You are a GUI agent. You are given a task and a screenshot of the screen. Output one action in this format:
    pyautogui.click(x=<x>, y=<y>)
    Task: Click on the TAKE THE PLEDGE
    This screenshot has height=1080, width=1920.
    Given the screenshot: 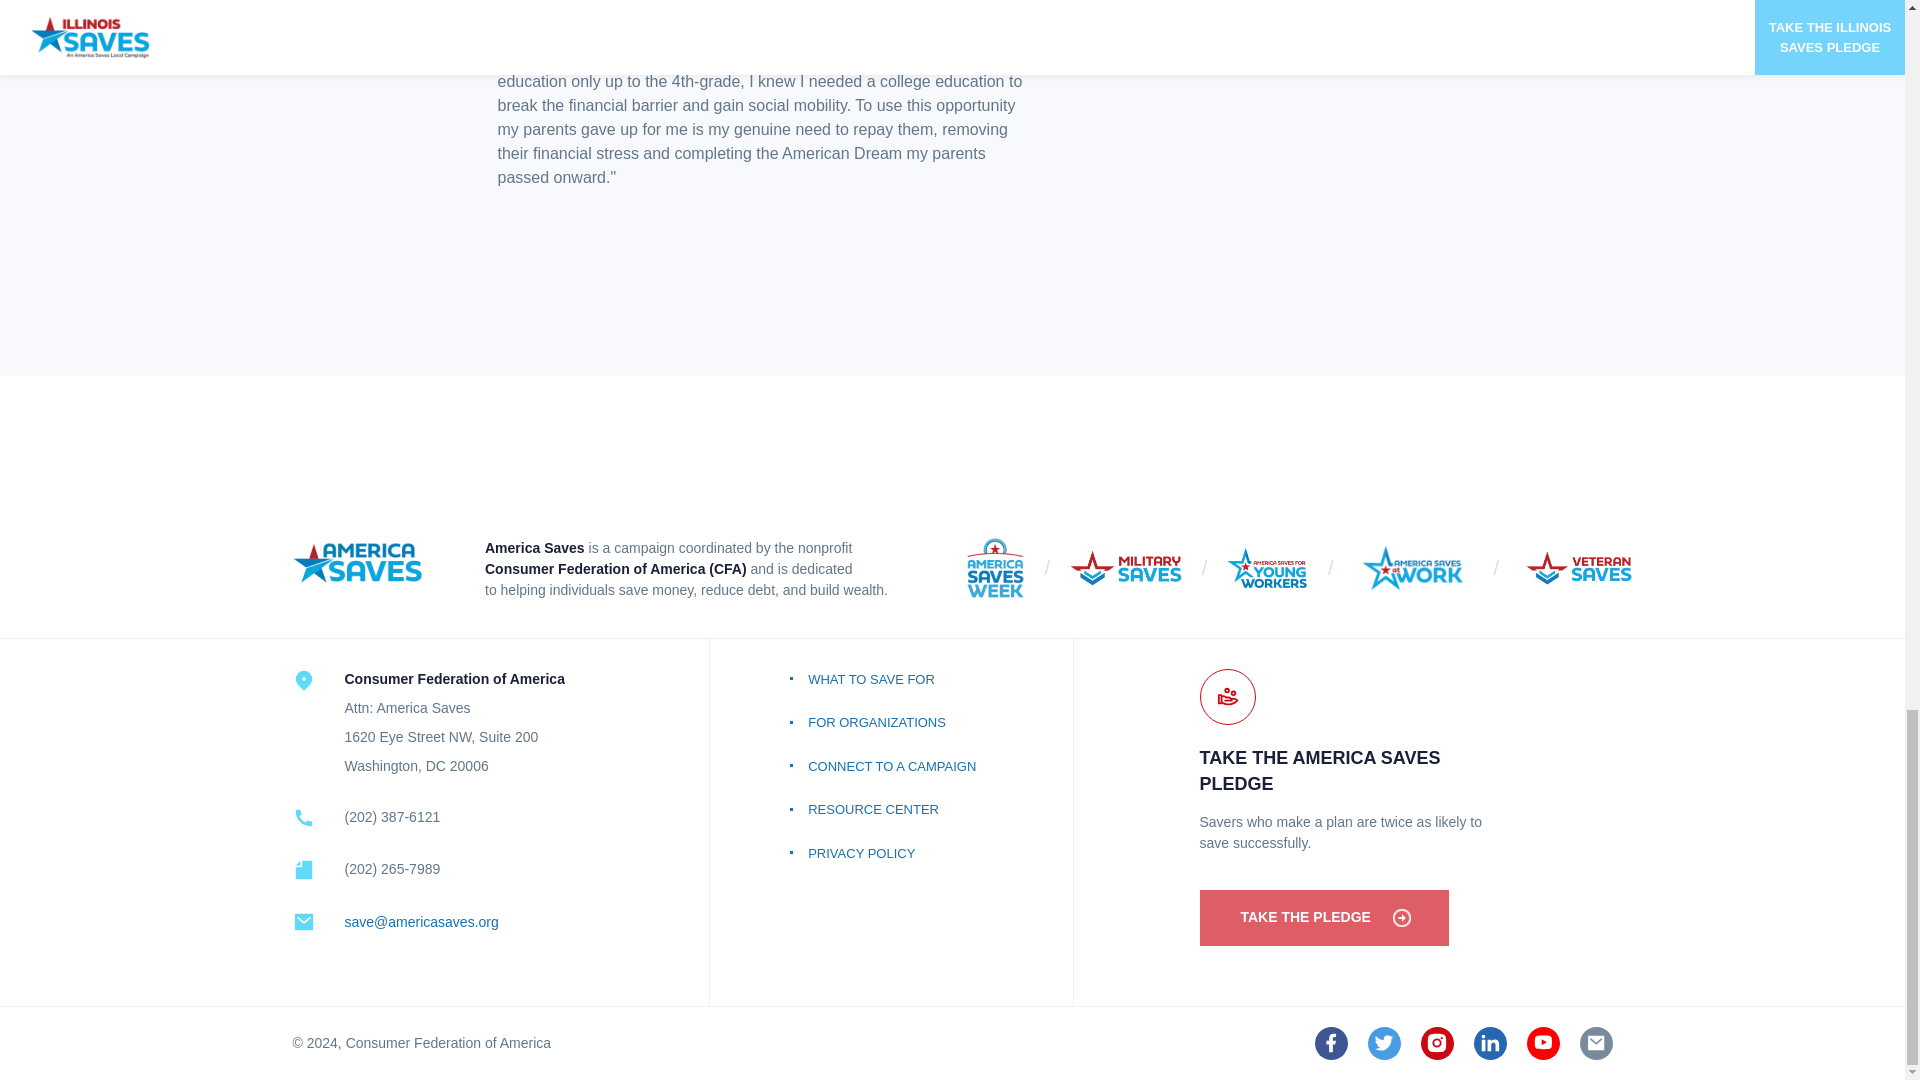 What is the action you would take?
    pyautogui.click(x=1324, y=918)
    